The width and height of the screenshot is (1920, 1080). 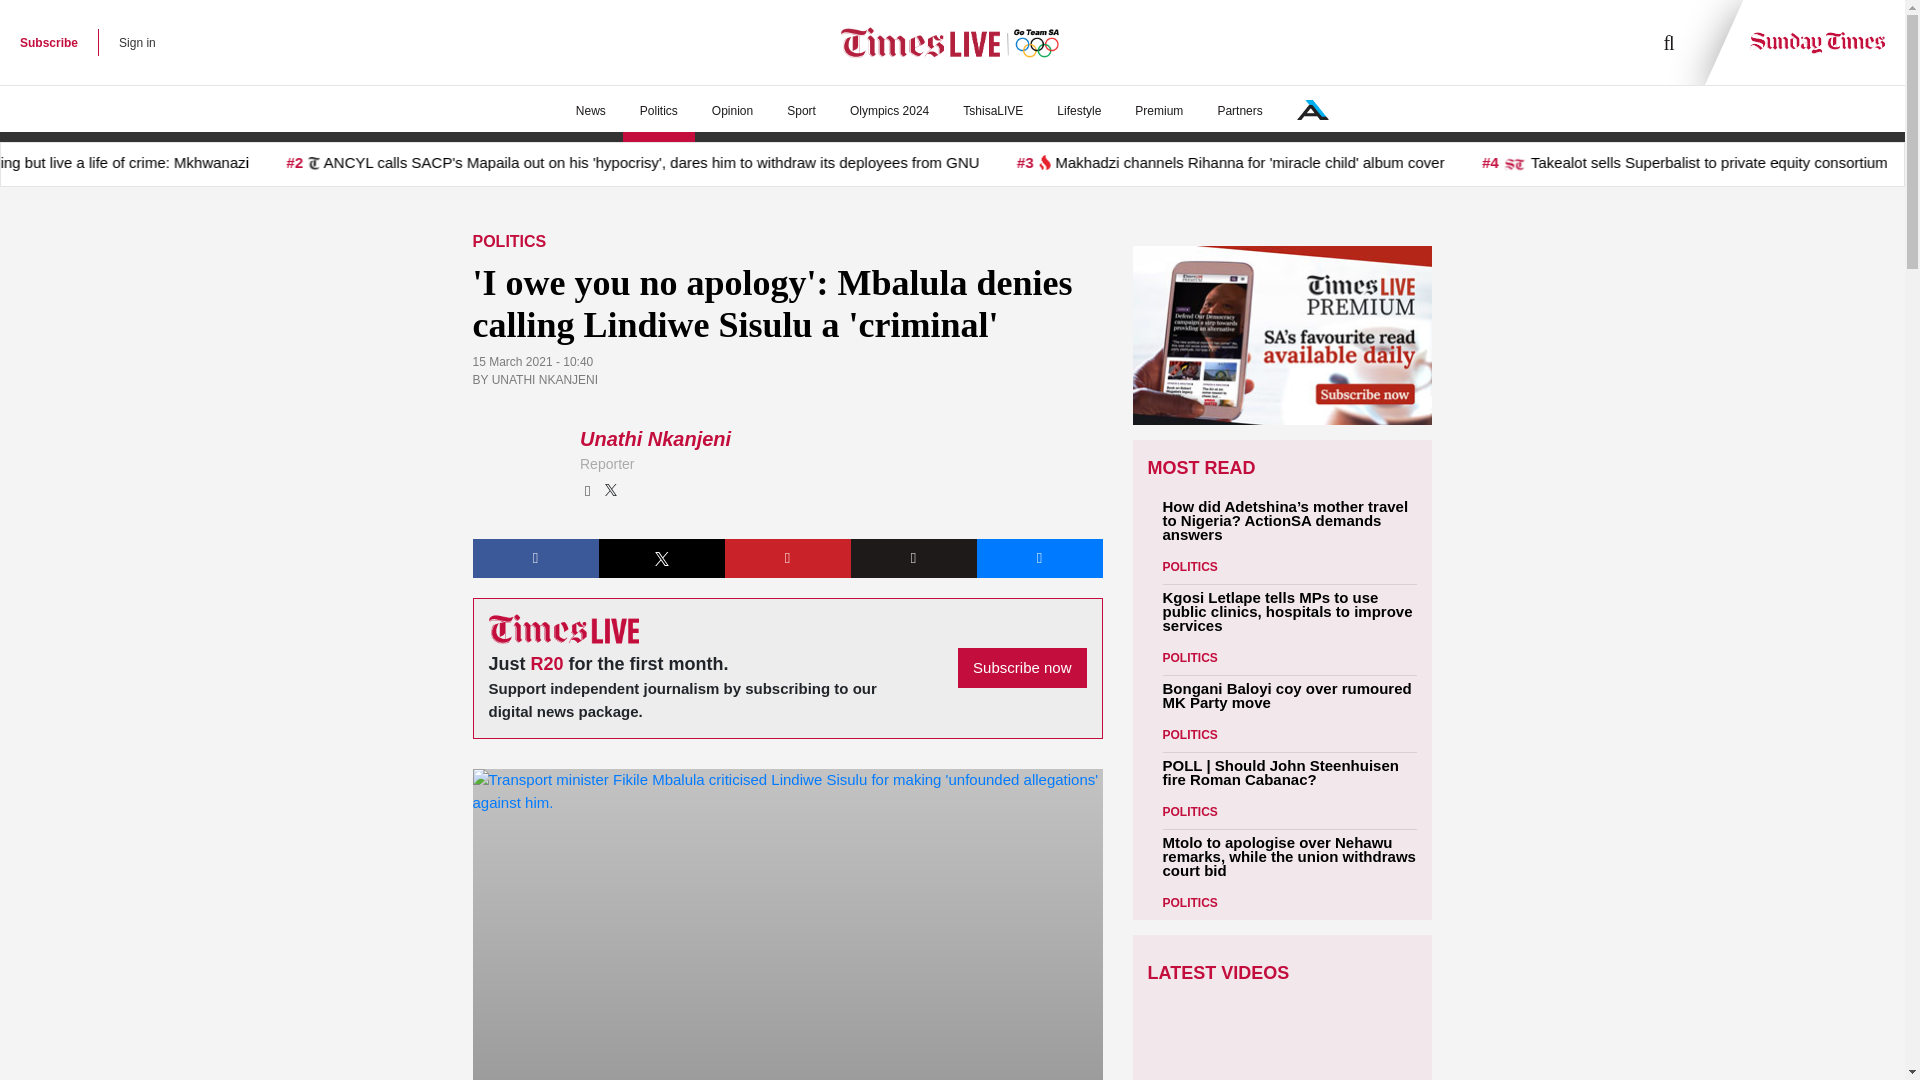 What do you see at coordinates (890, 111) in the screenshot?
I see `Olympics 2024` at bounding box center [890, 111].